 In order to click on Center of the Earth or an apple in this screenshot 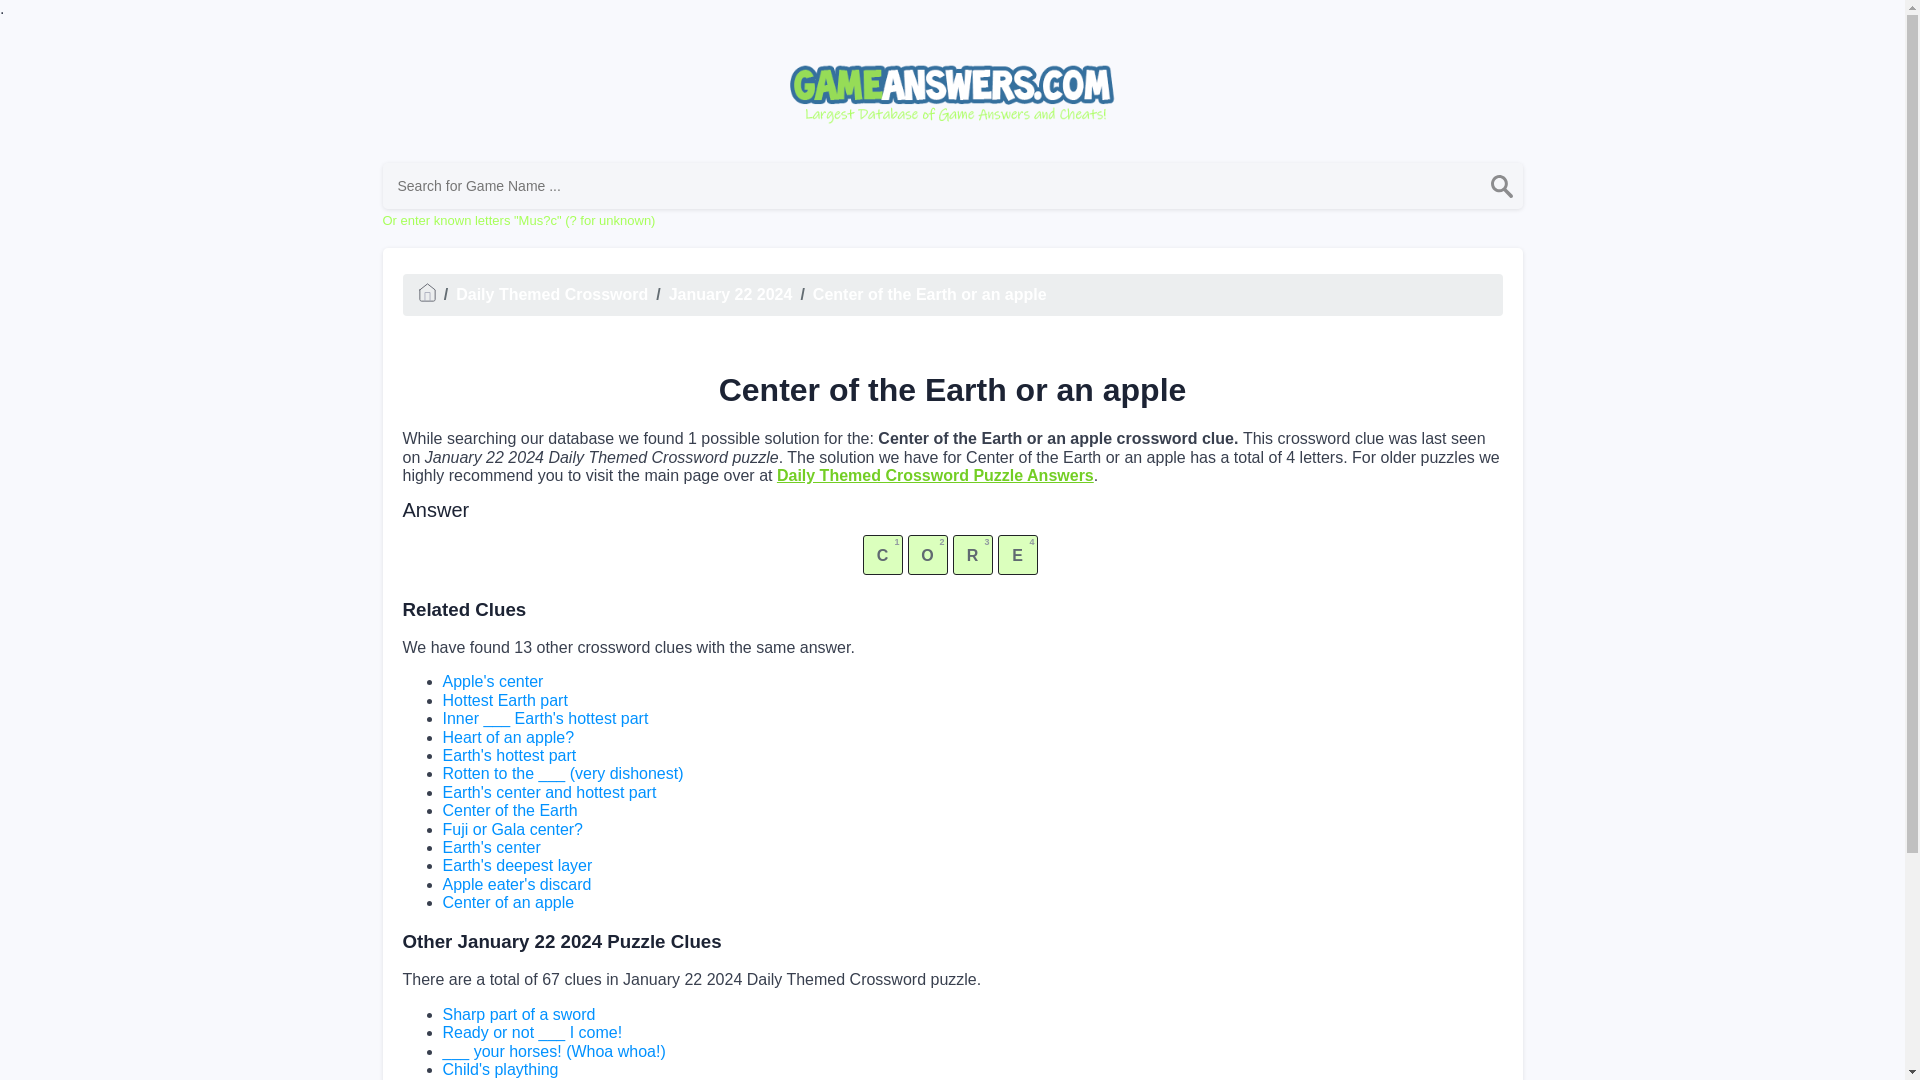, I will do `click(929, 294)`.